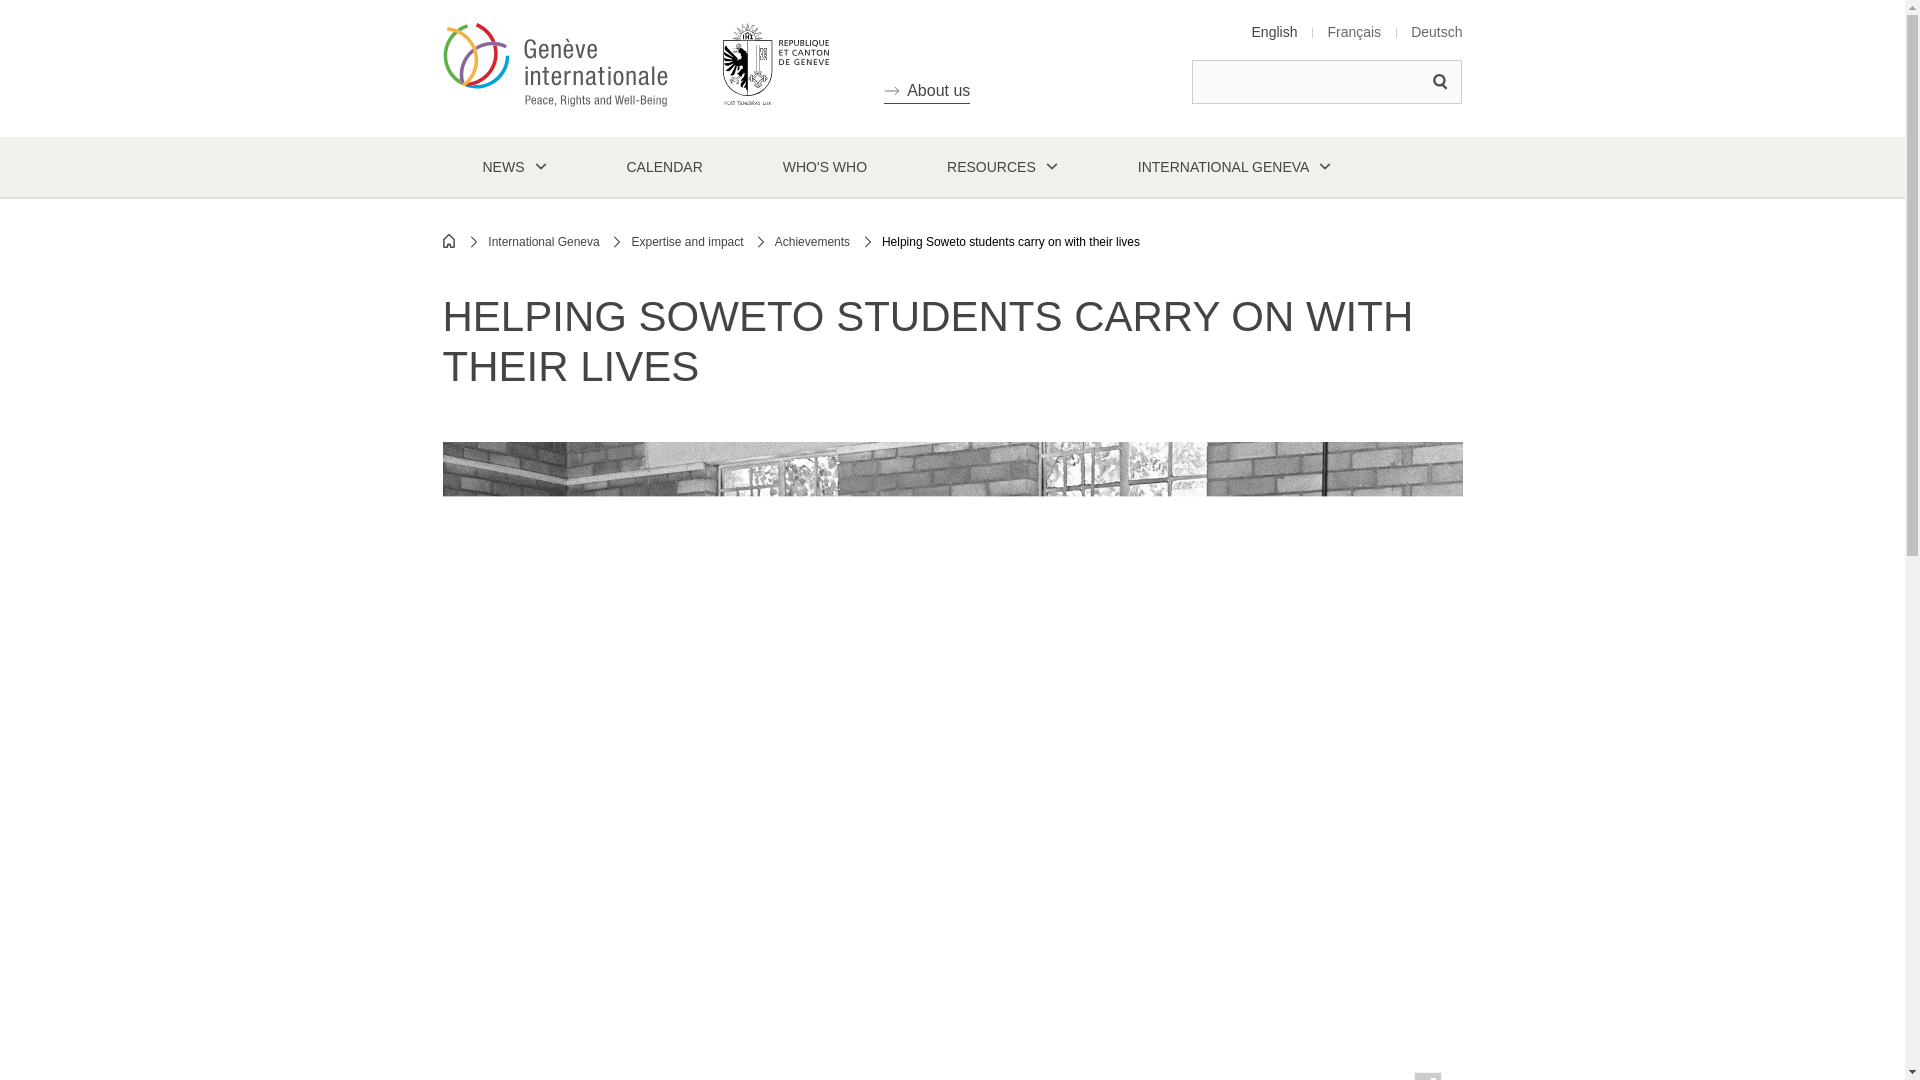 The image size is (1920, 1080). Describe the element at coordinates (513, 166) in the screenshot. I see `NEWS` at that location.